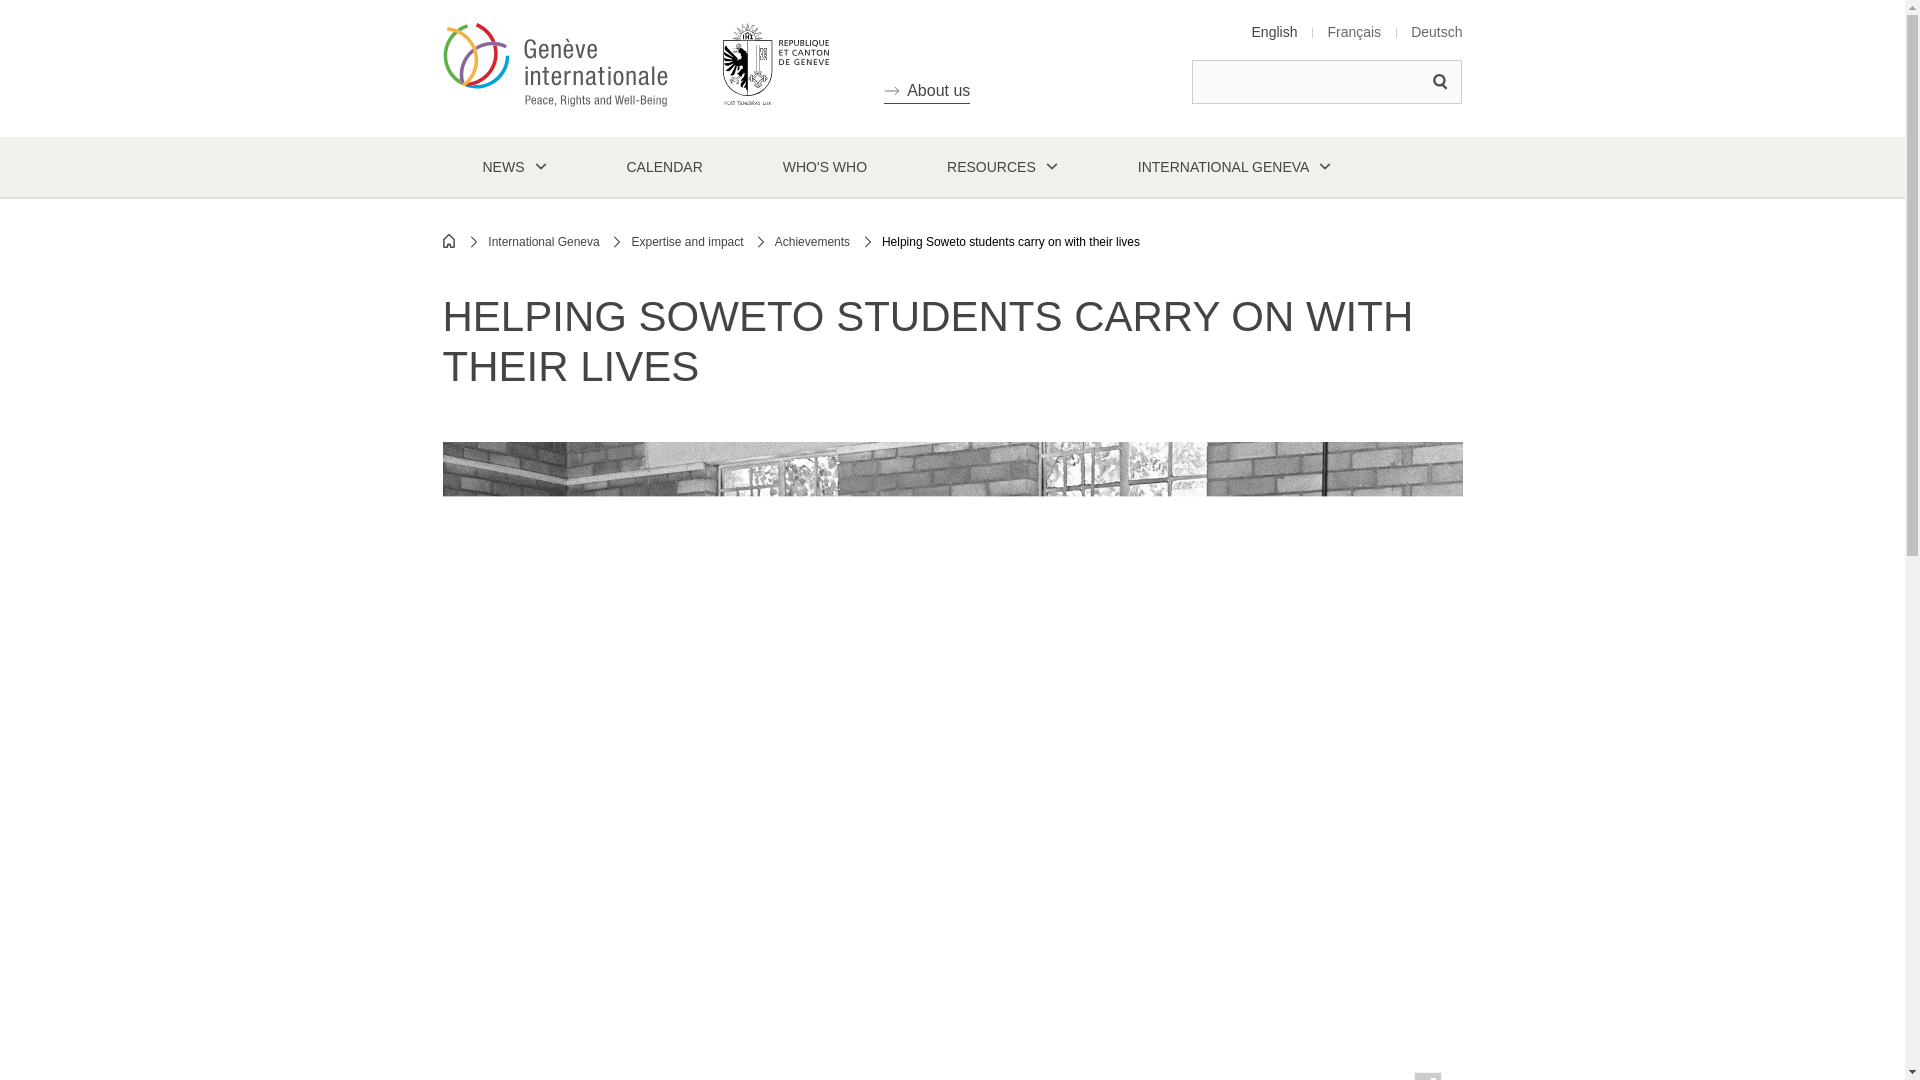 The image size is (1920, 1080). Describe the element at coordinates (513, 166) in the screenshot. I see `NEWS` at that location.